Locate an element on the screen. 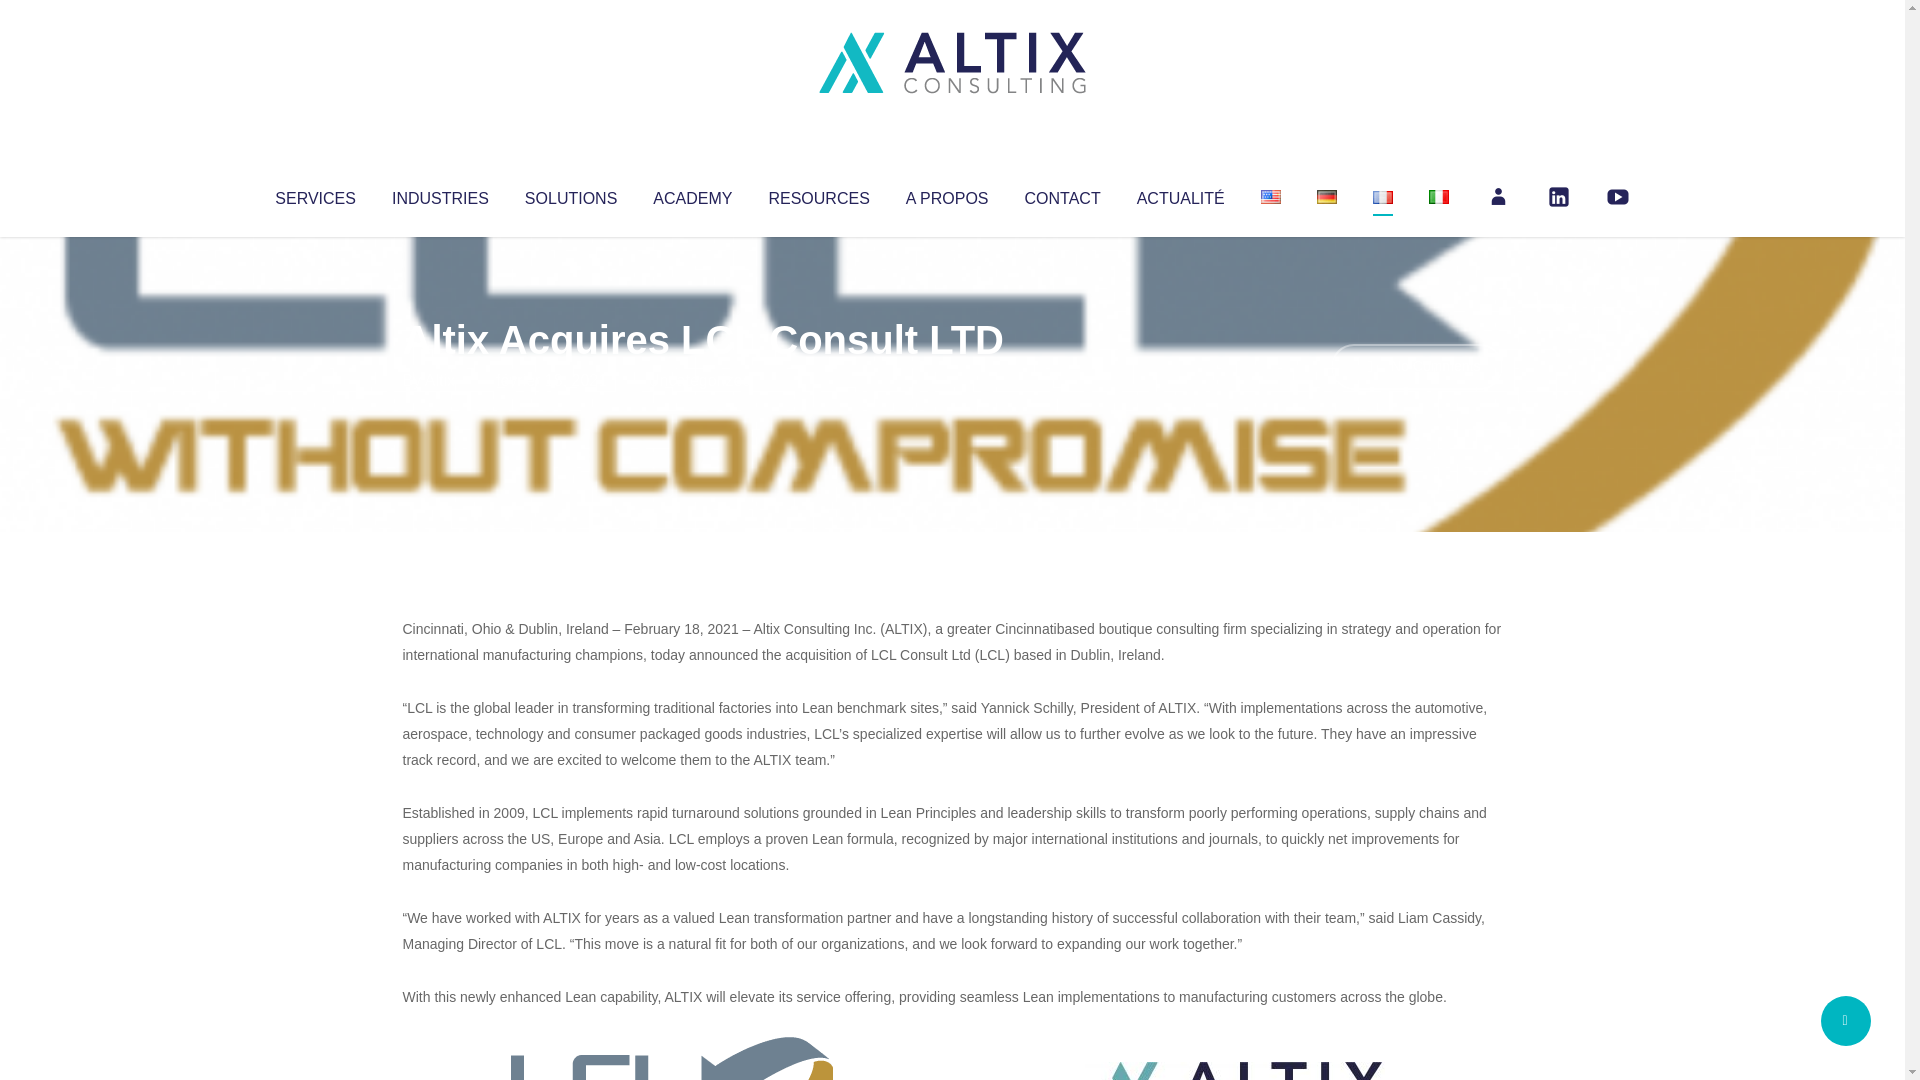  ACADEMY is located at coordinates (692, 194).